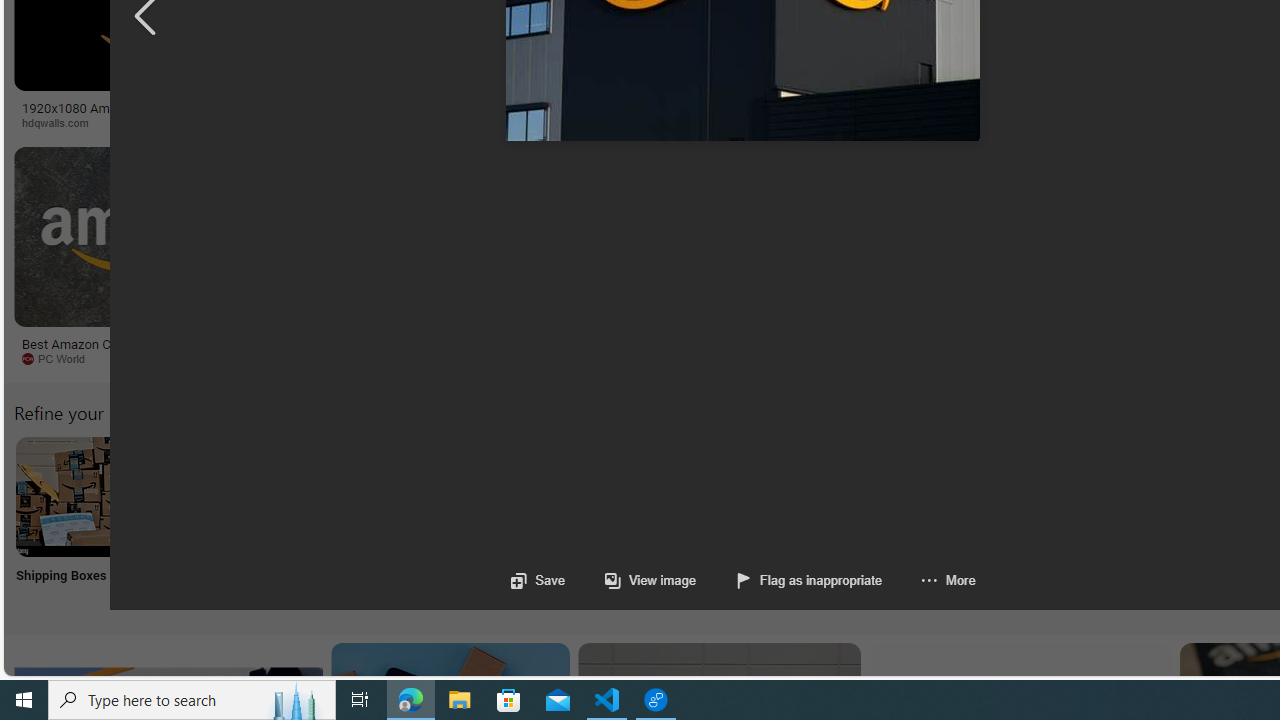 Image resolution: width=1280 pixels, height=720 pixels. I want to click on Amazon Package Delivery, so click(736, 496).